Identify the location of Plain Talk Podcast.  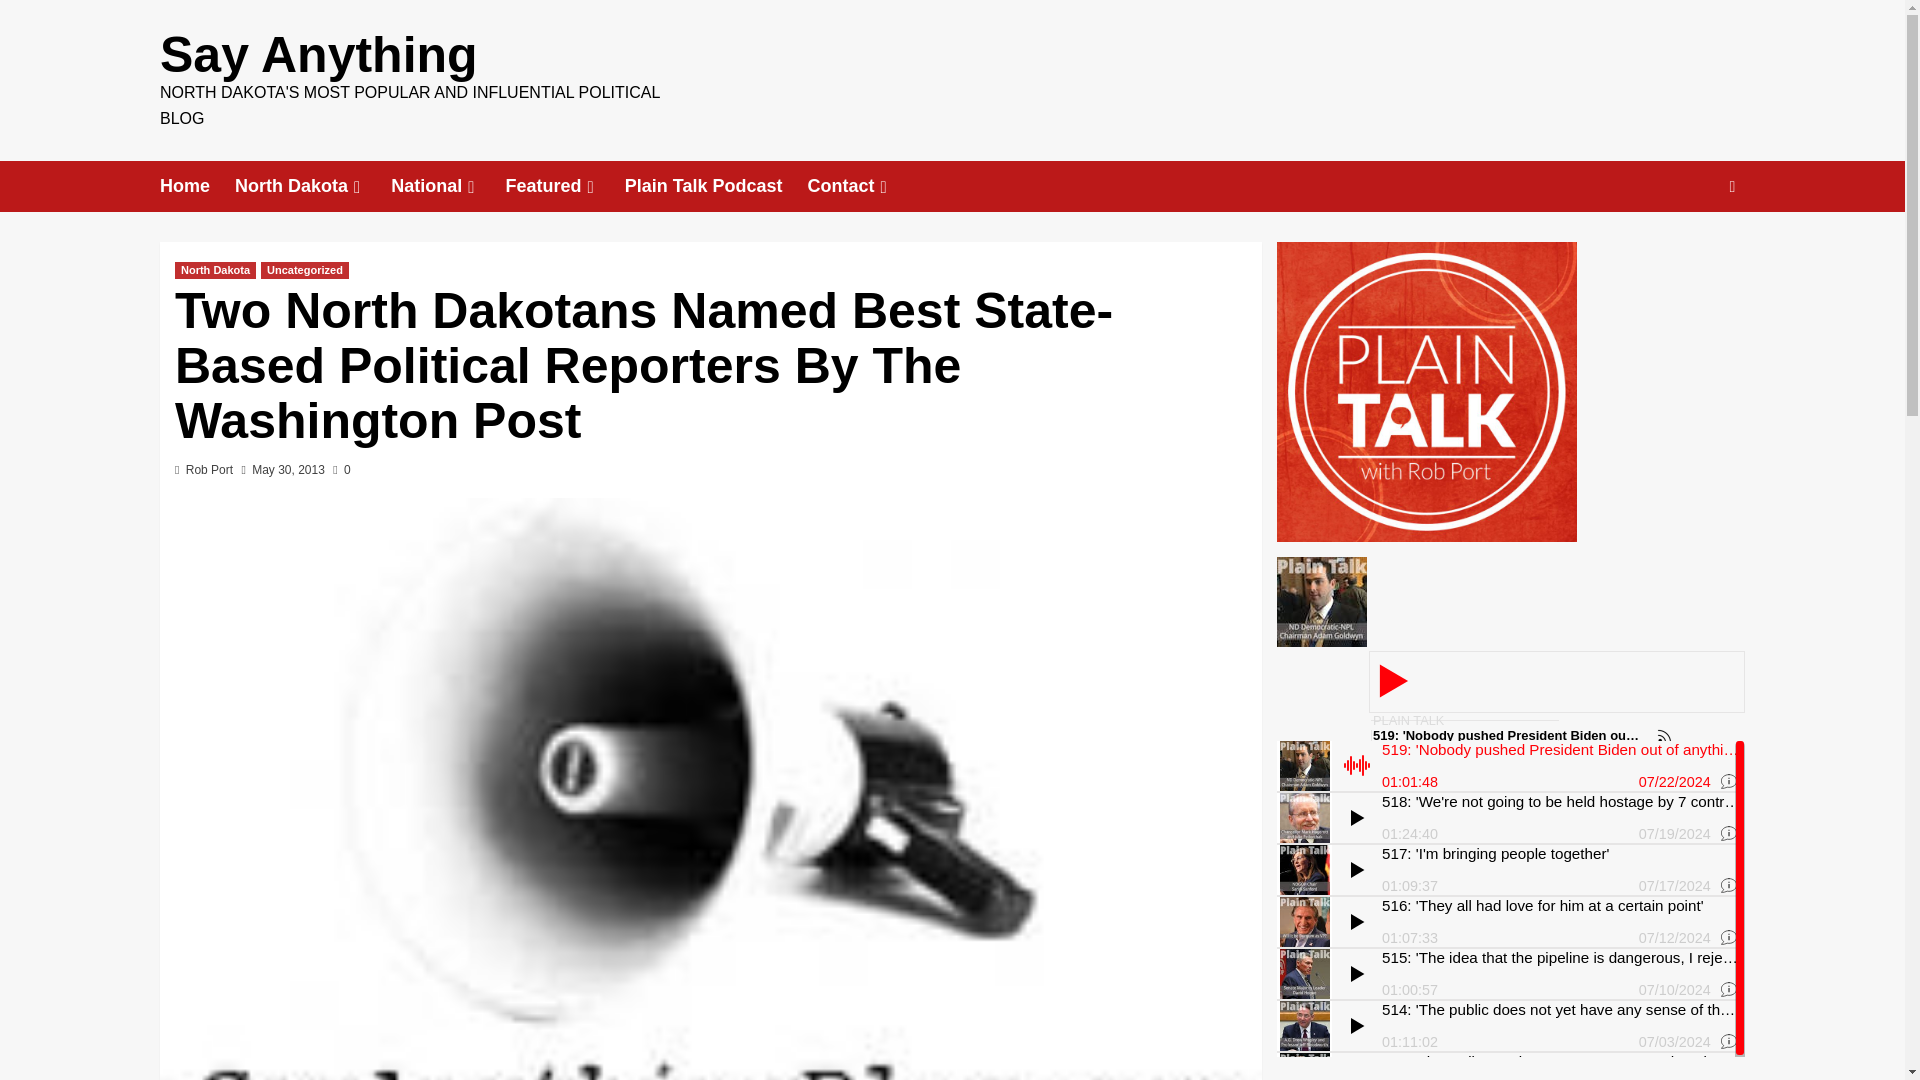
(716, 186).